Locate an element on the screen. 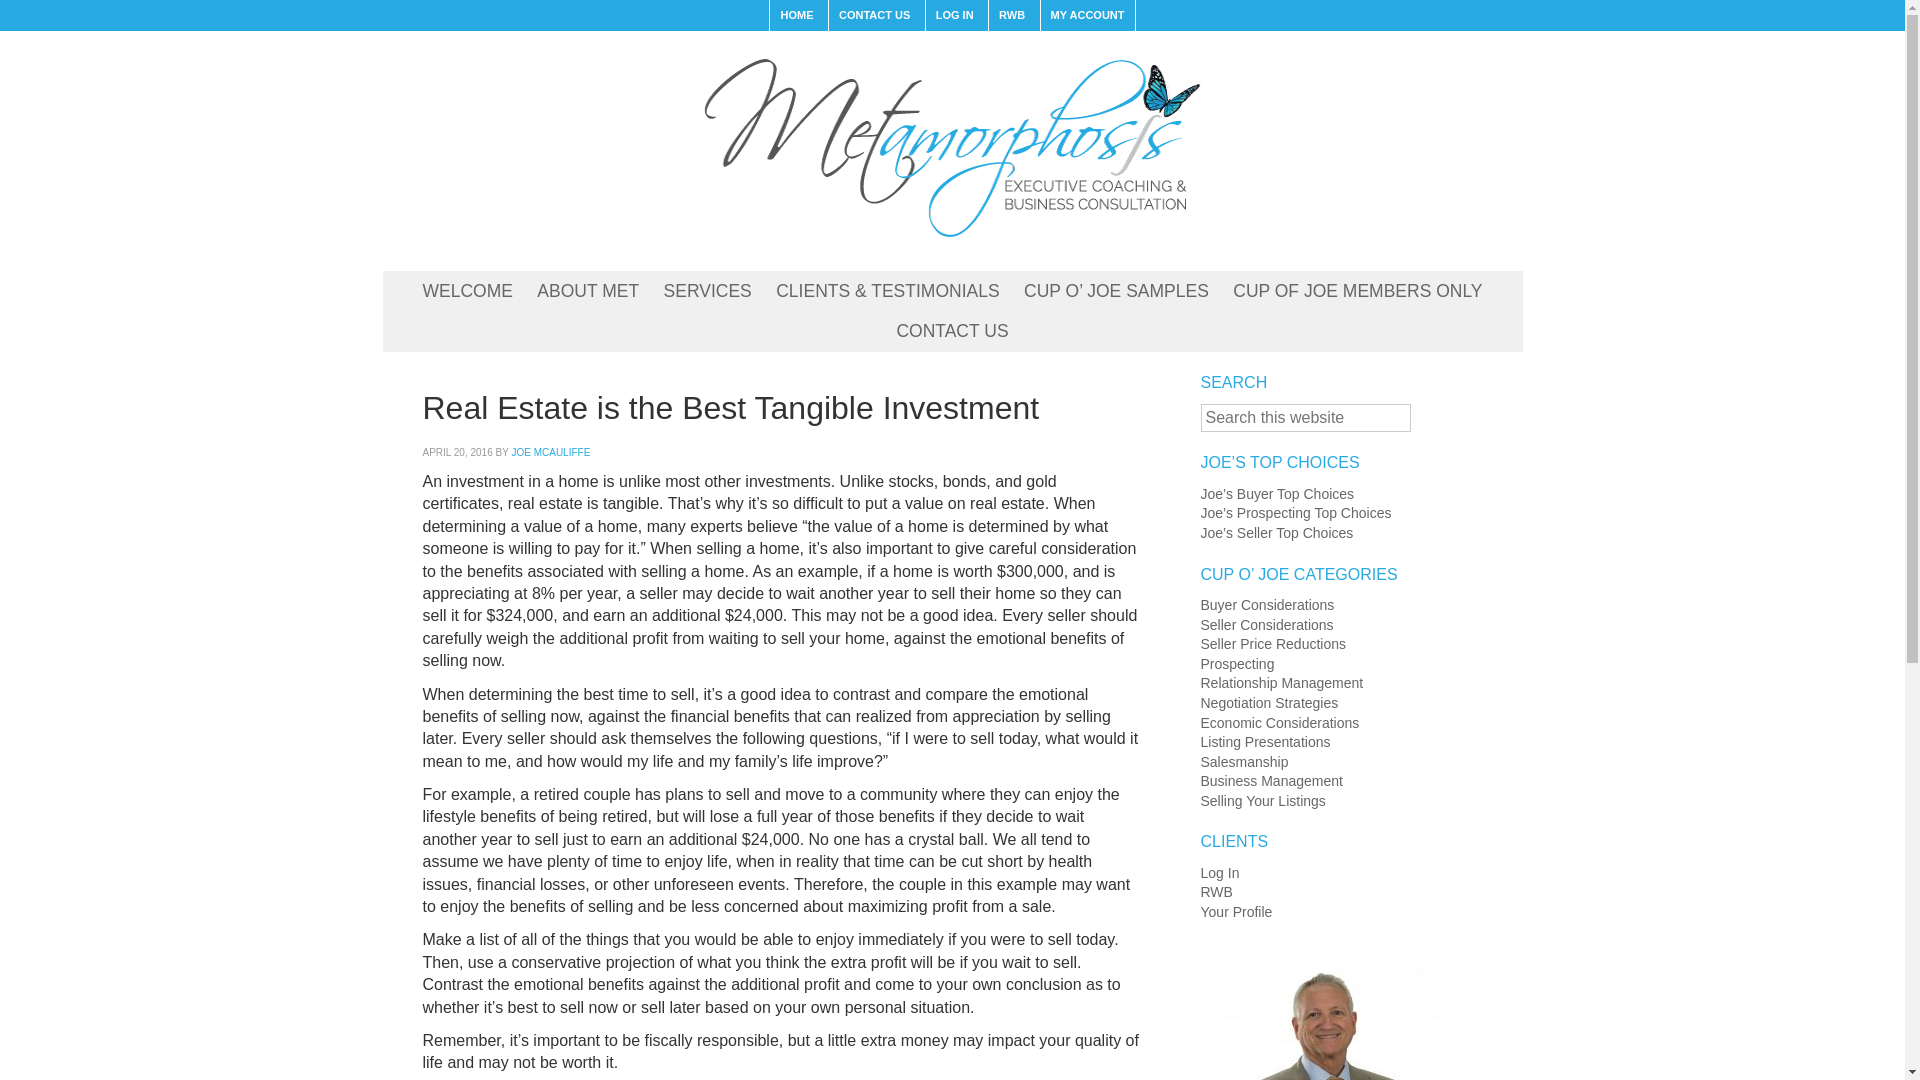 The image size is (1920, 1080). SERVICES is located at coordinates (708, 292).